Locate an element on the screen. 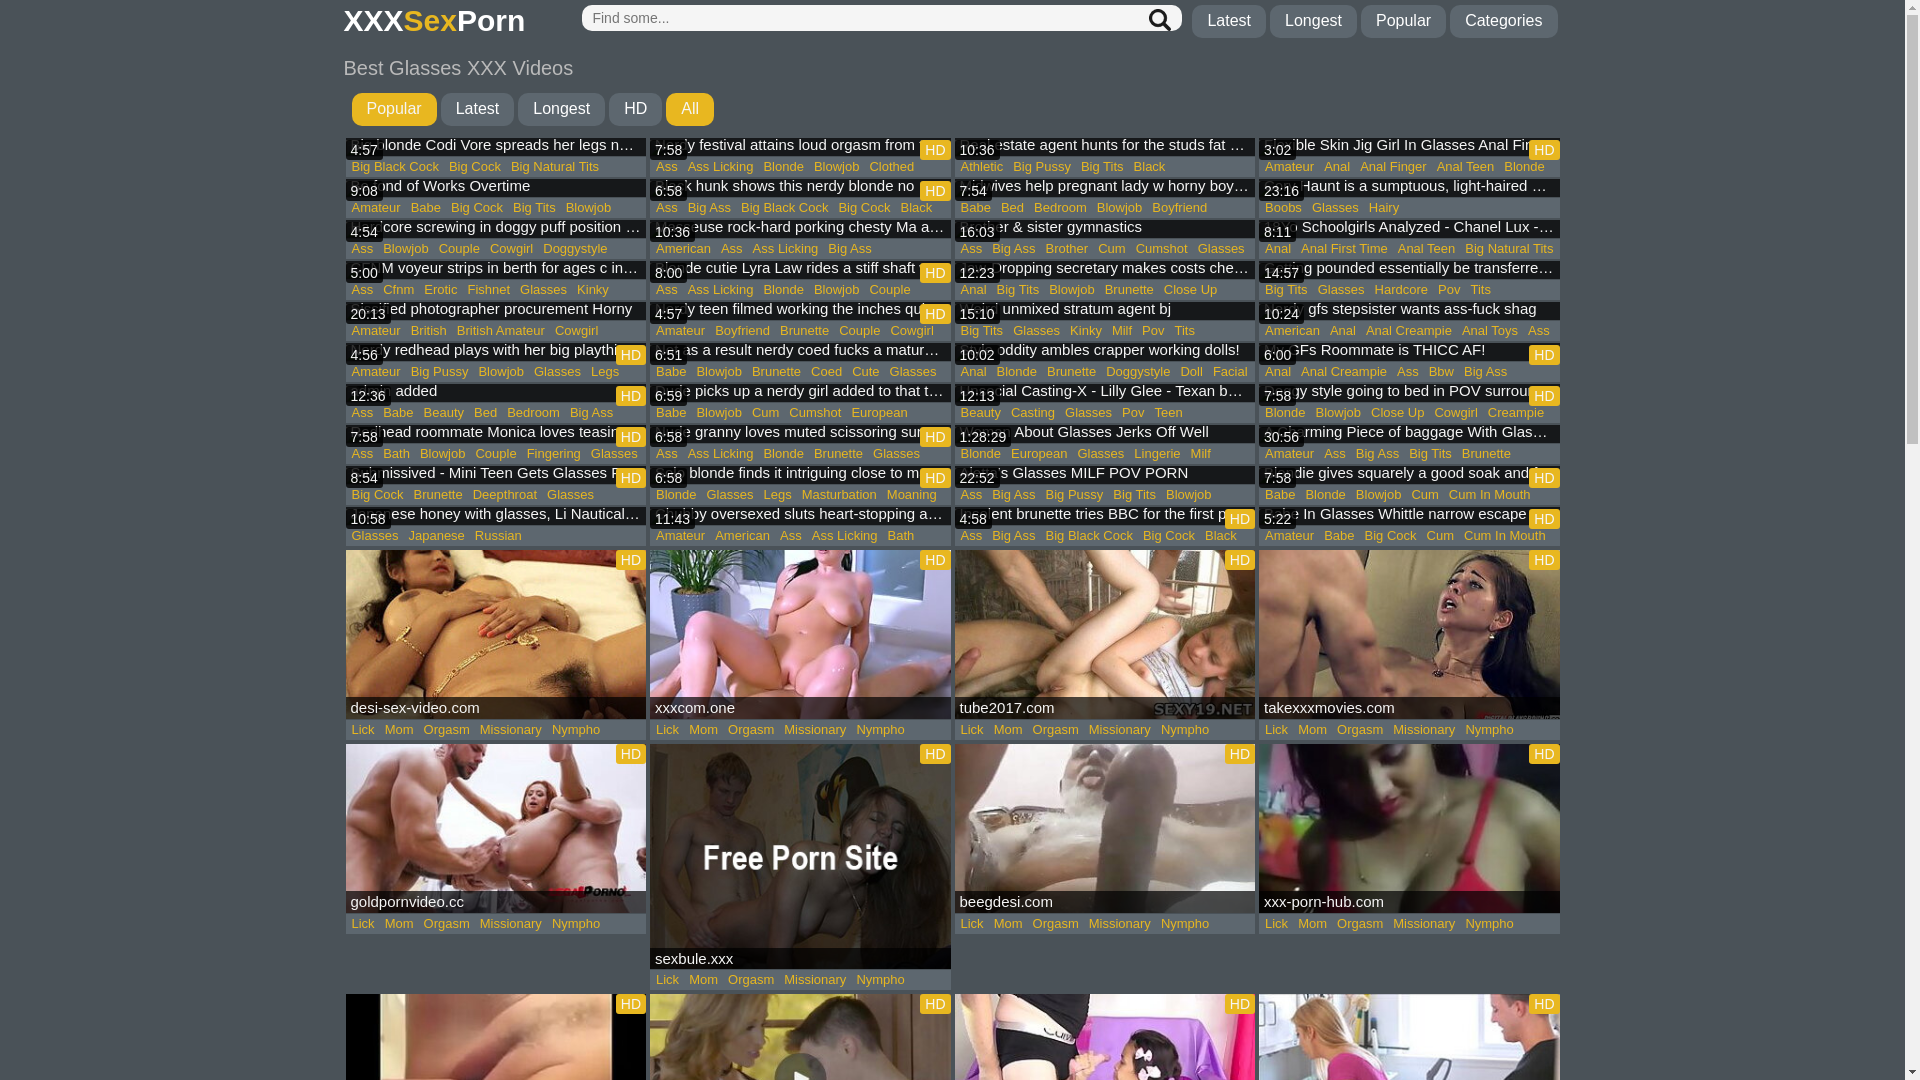 The width and height of the screenshot is (1920, 1080). Doll is located at coordinates (1191, 372).